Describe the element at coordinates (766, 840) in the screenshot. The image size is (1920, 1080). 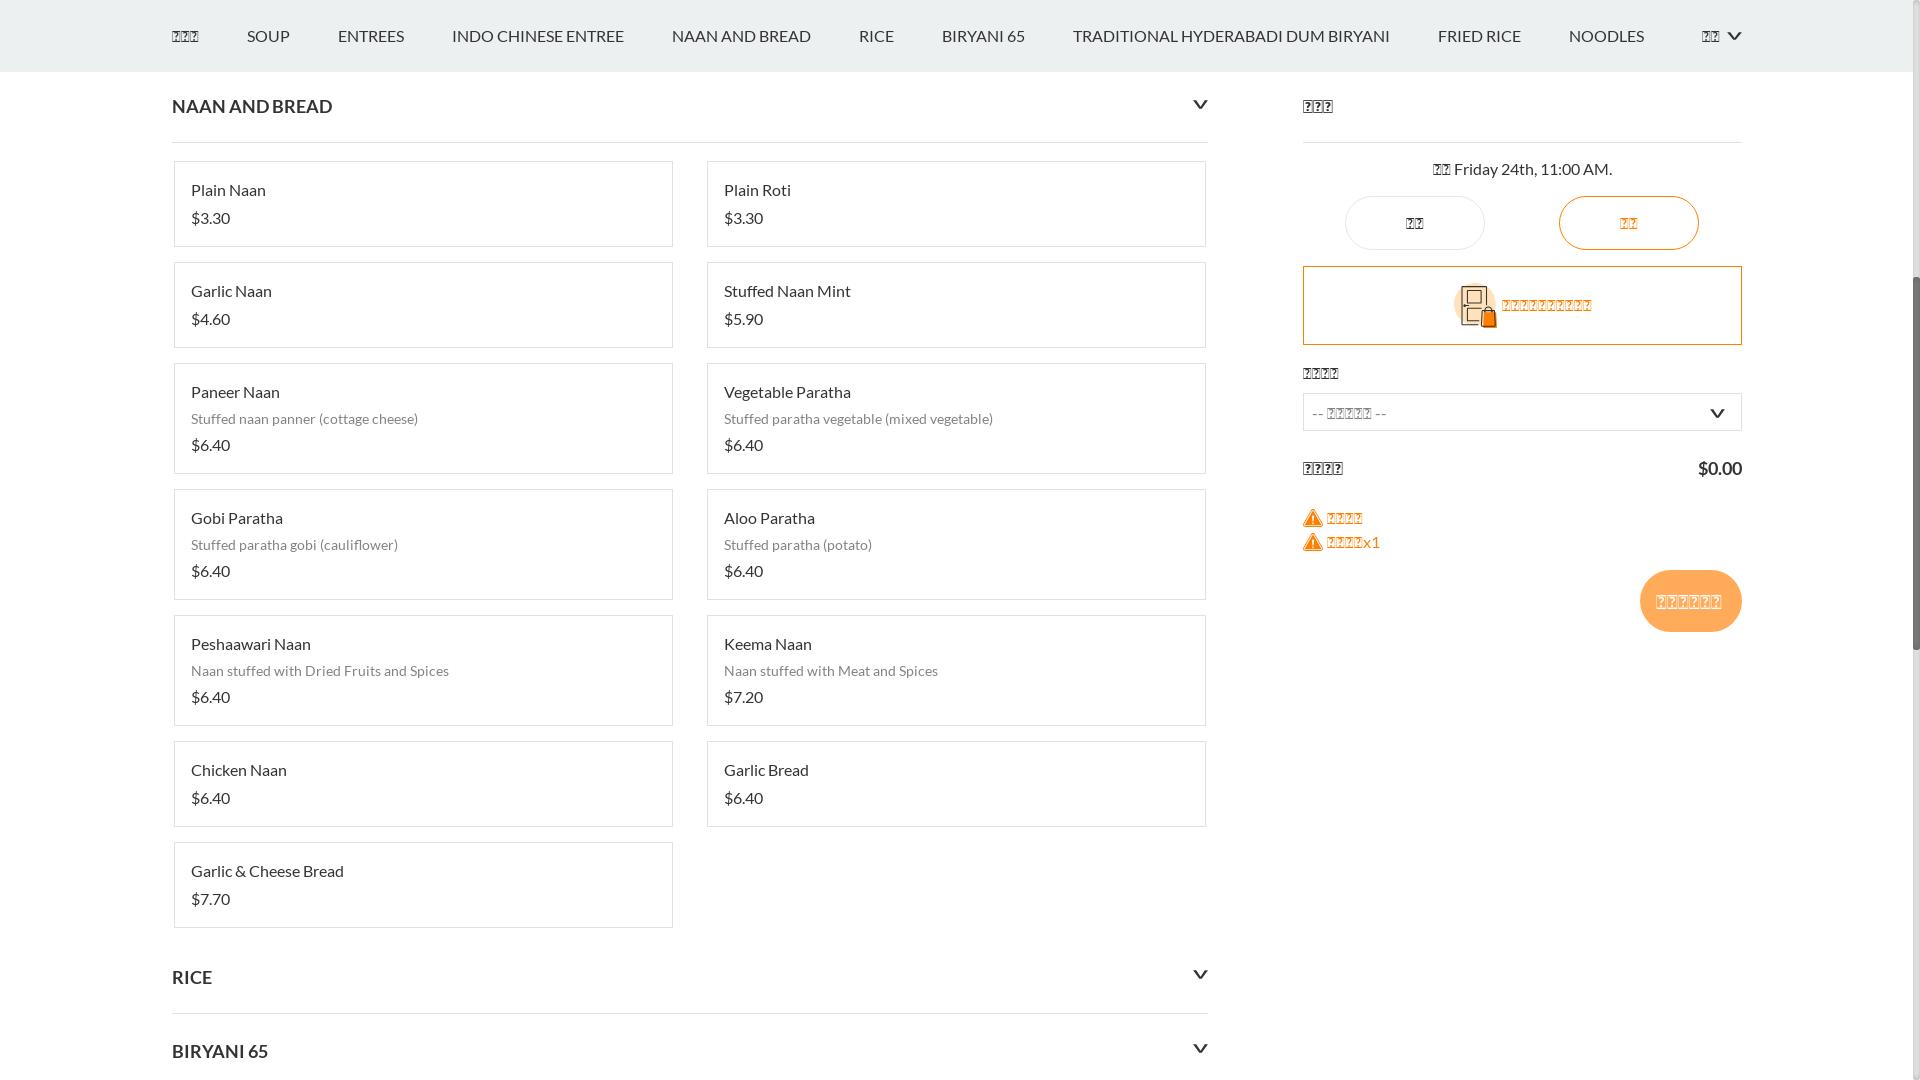
I see `NAAN AND BREAD` at that location.